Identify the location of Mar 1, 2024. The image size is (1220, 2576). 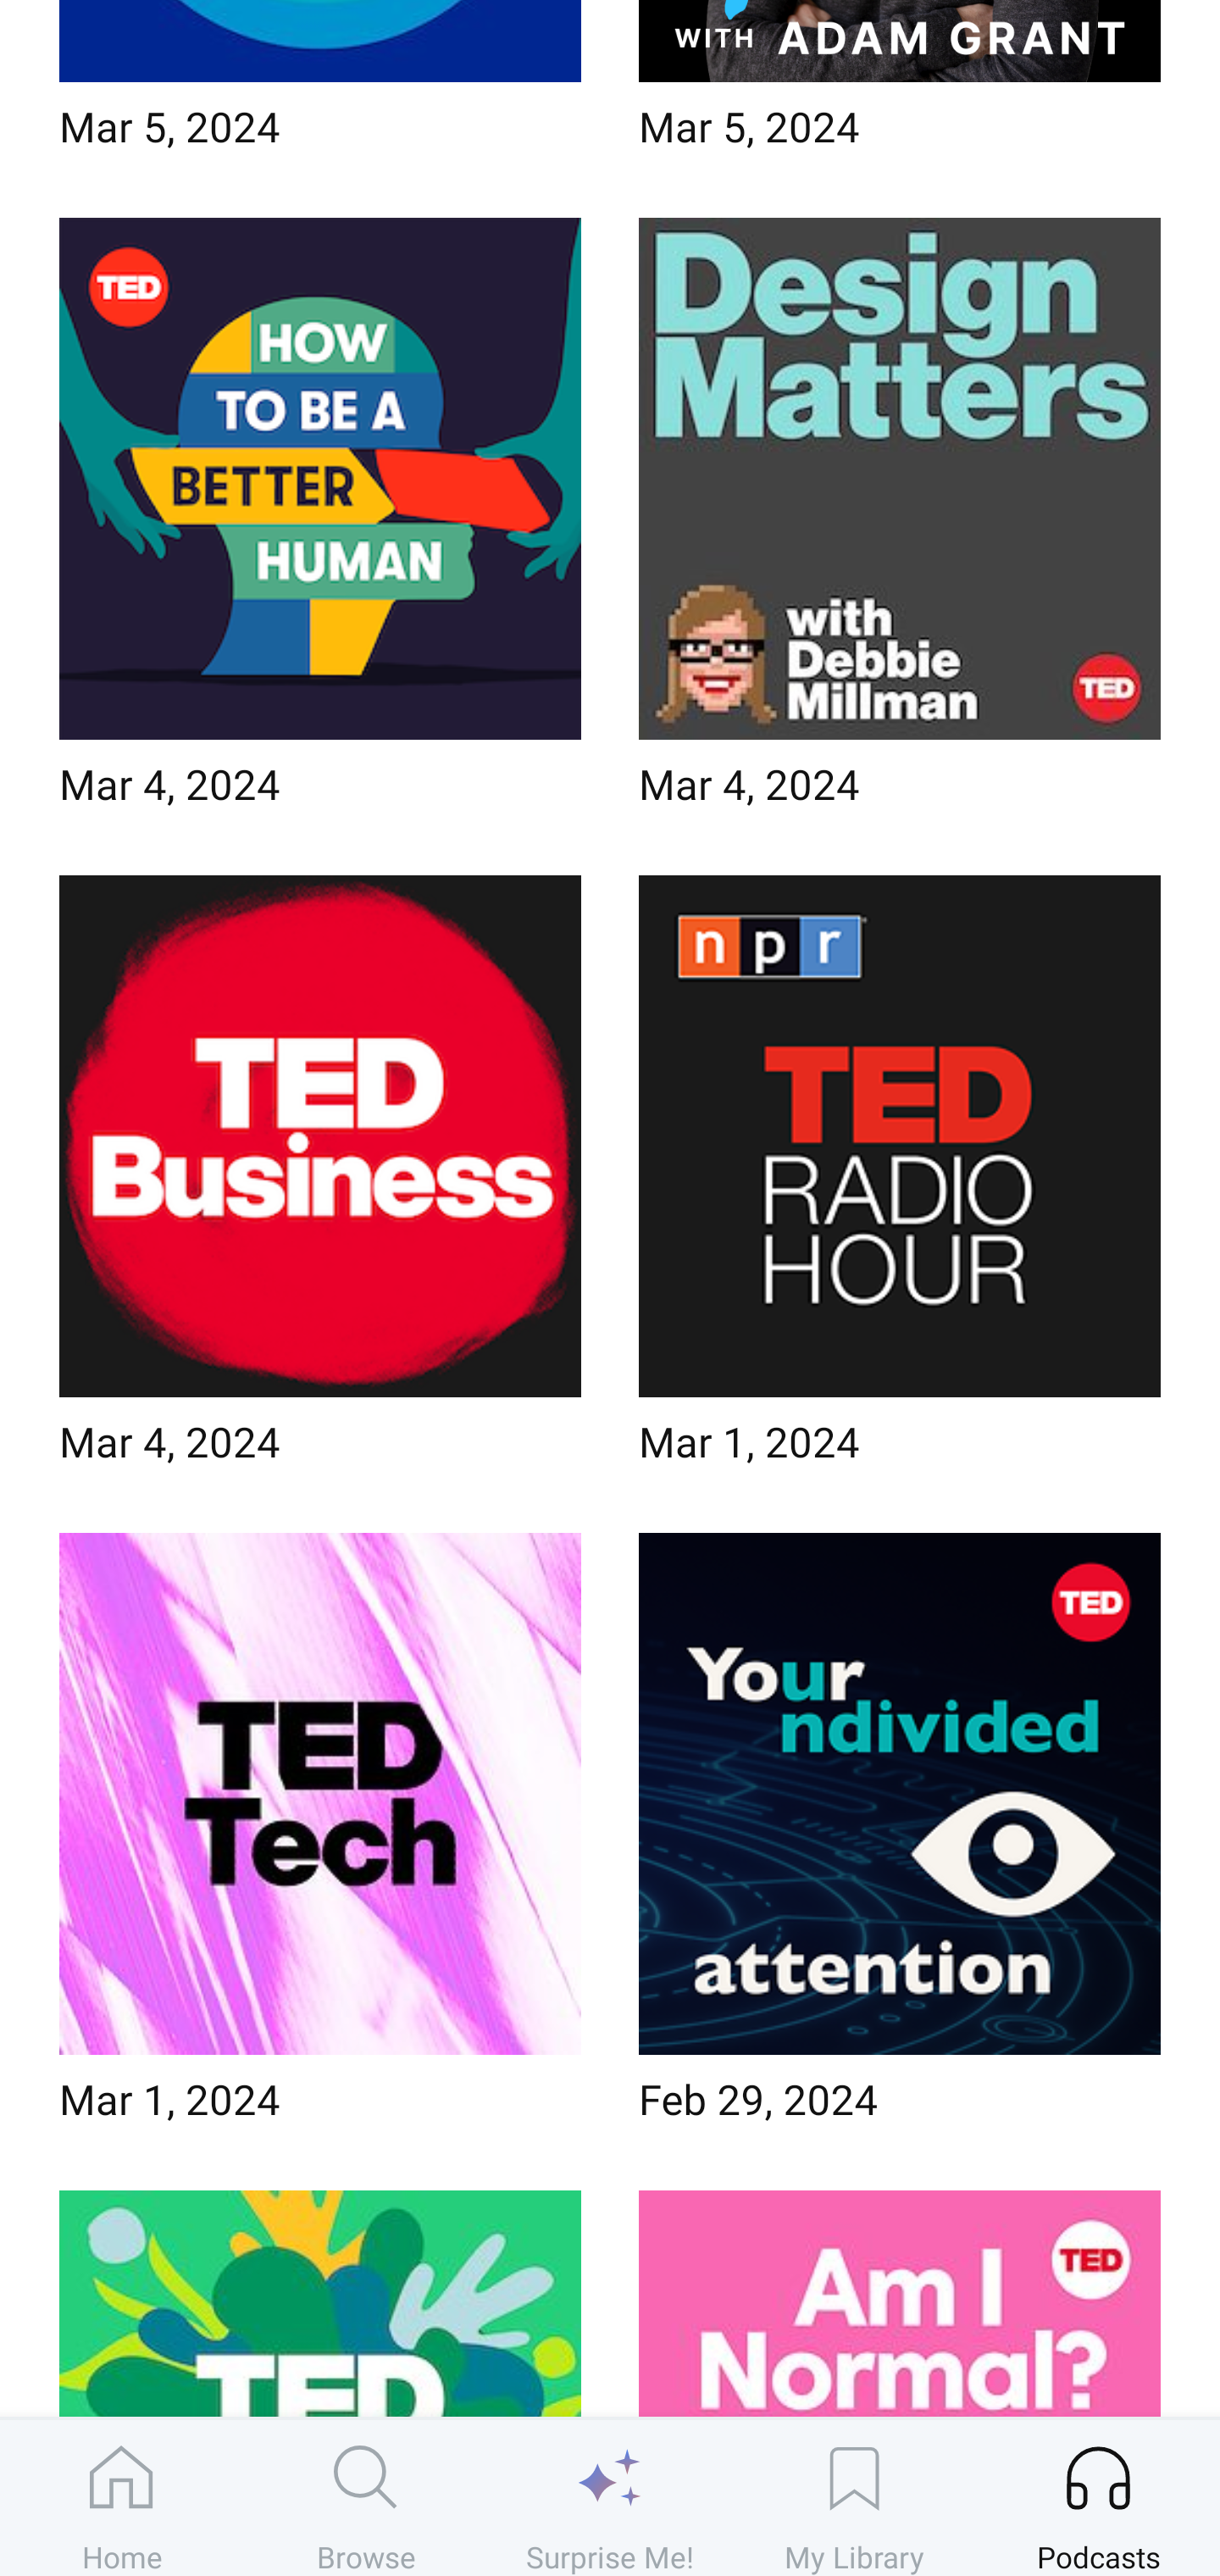
(900, 1181).